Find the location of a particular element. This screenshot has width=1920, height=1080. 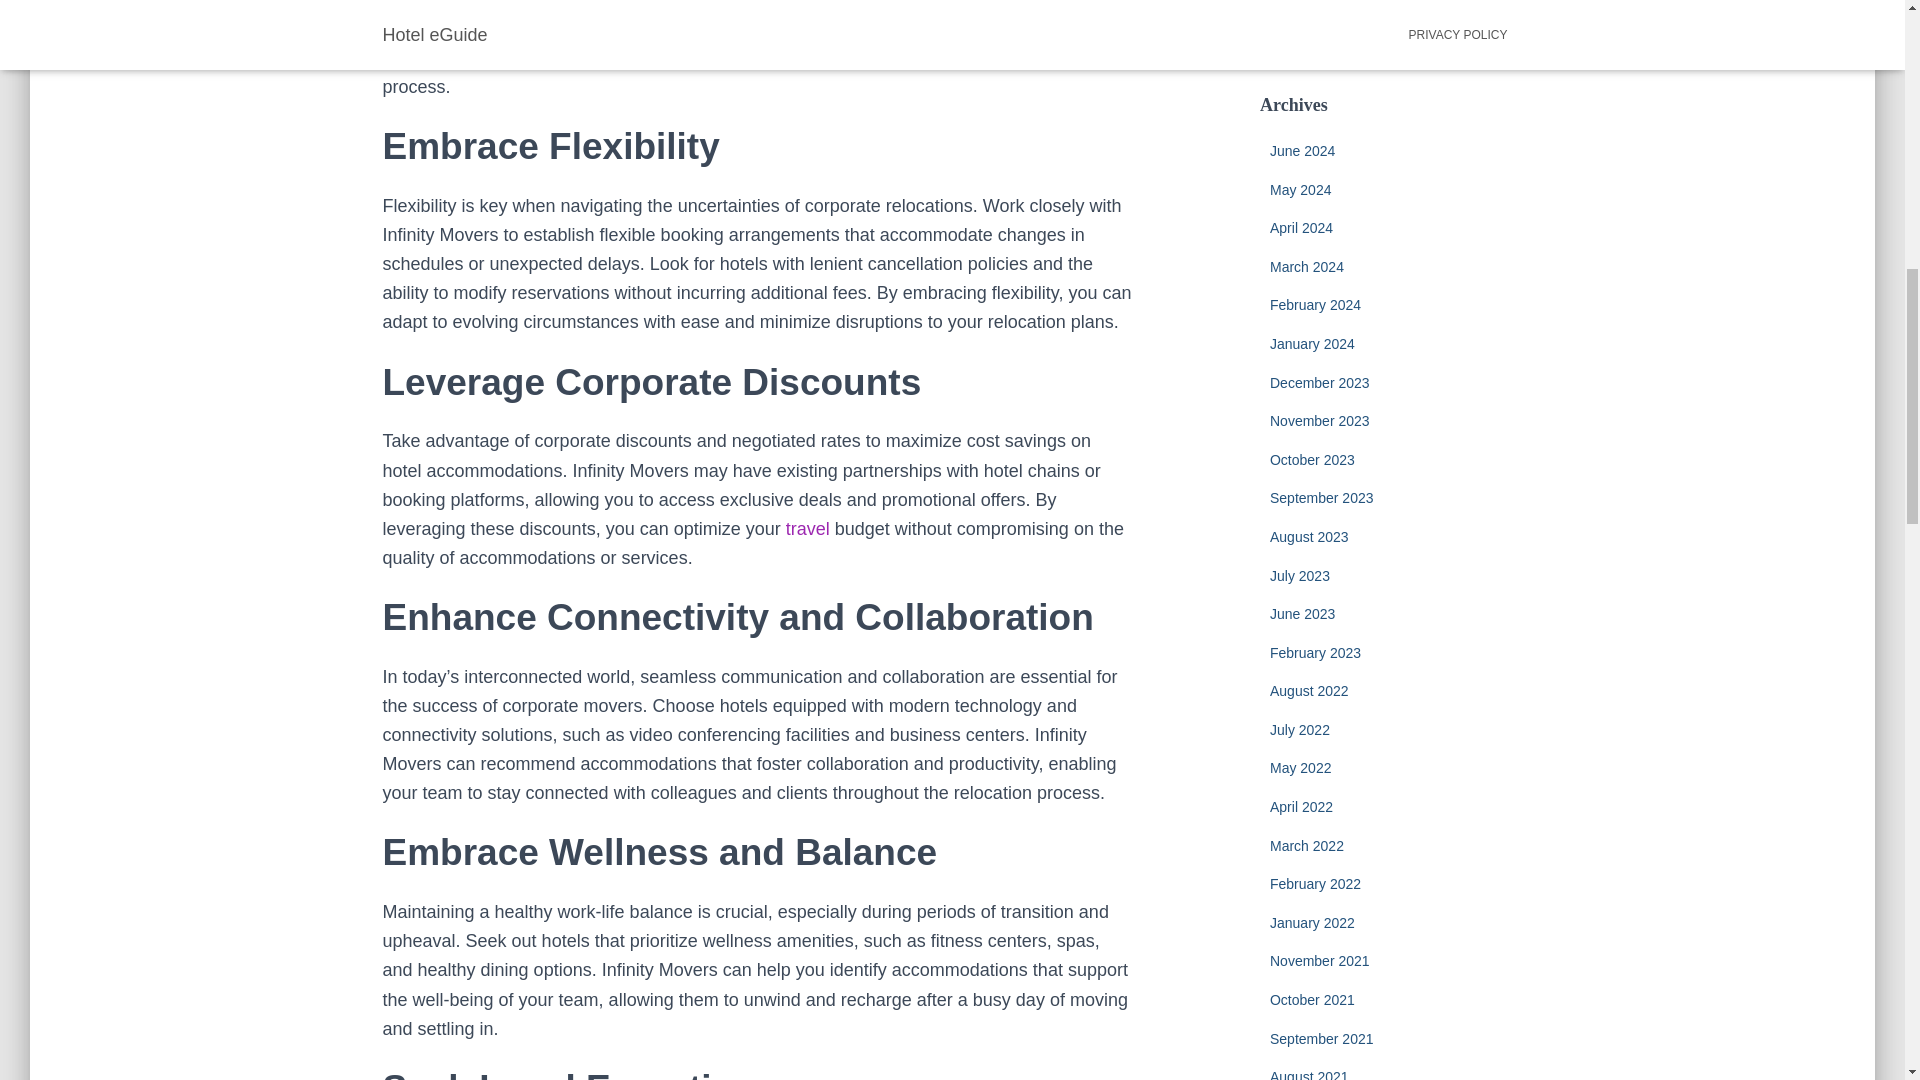

November 2023 is located at coordinates (1320, 420).